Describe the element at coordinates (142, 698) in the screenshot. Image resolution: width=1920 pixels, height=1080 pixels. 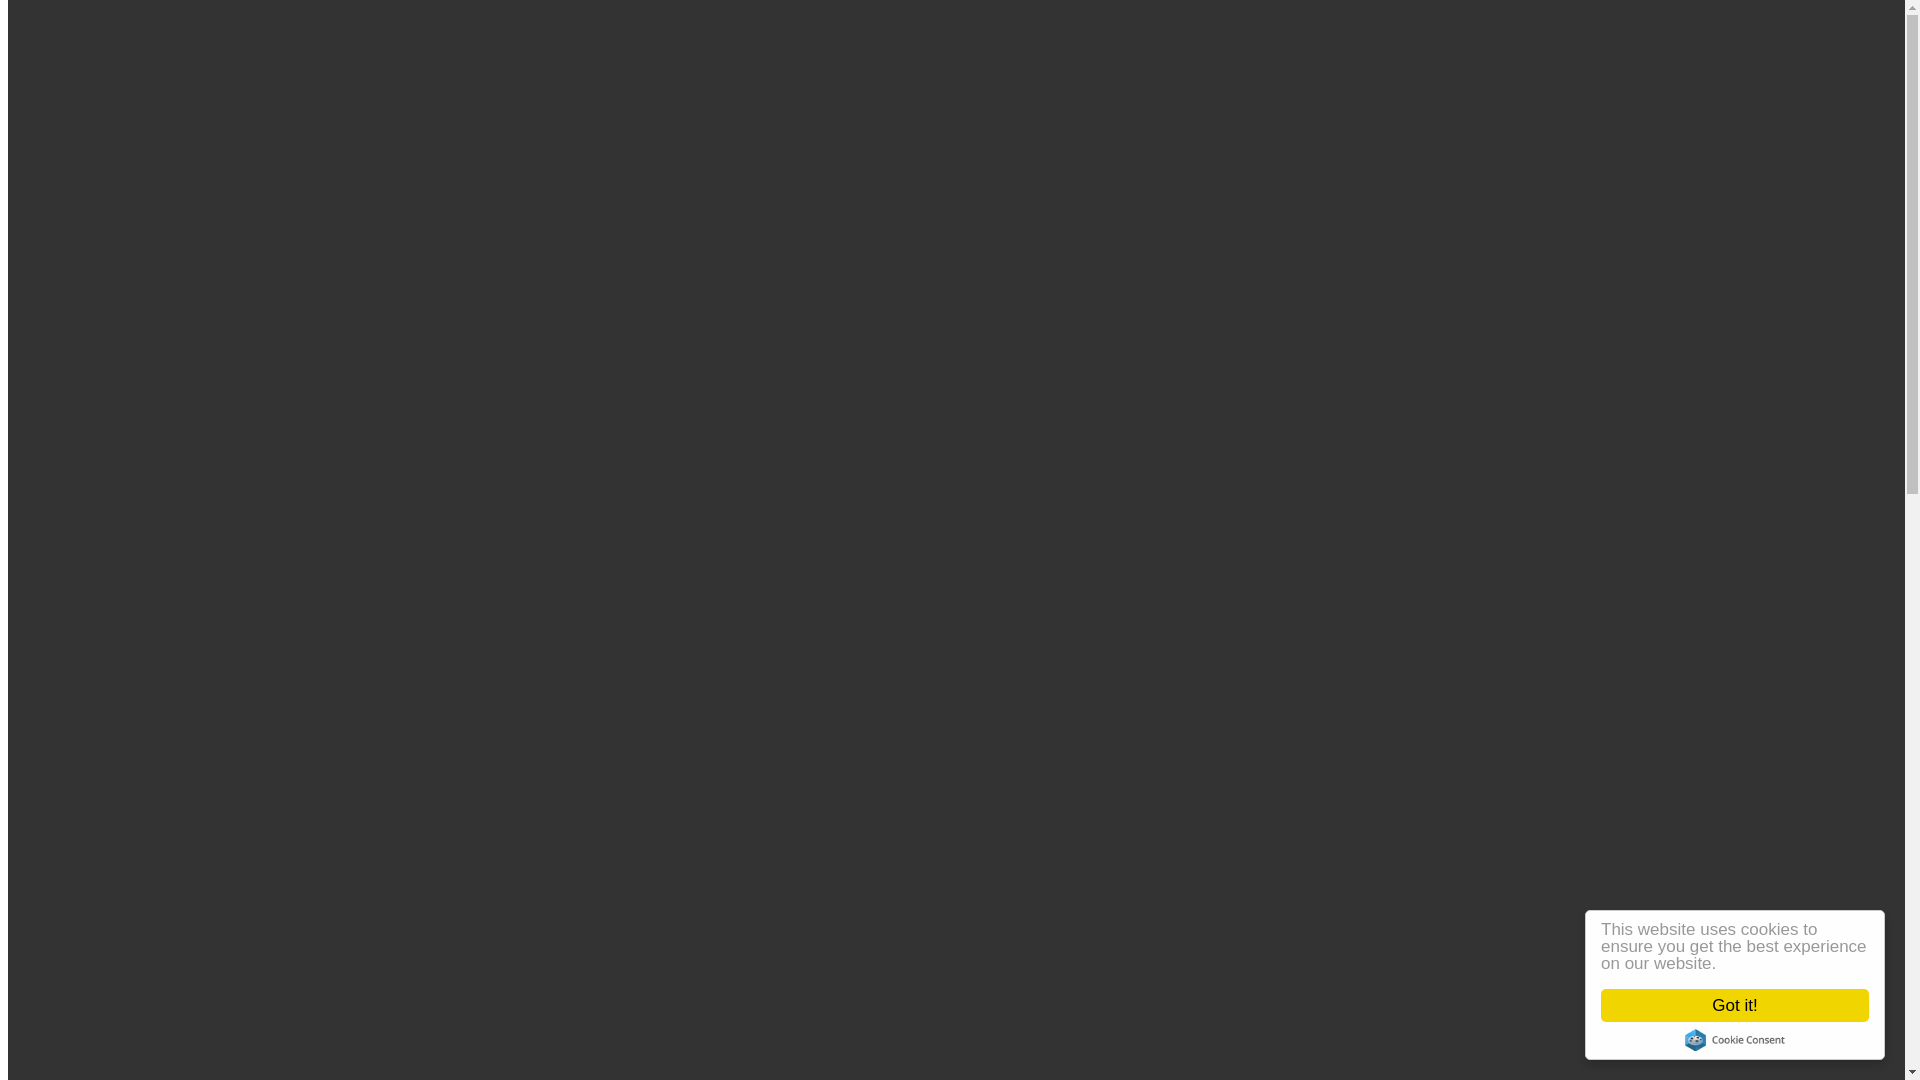
I see `K12` at that location.